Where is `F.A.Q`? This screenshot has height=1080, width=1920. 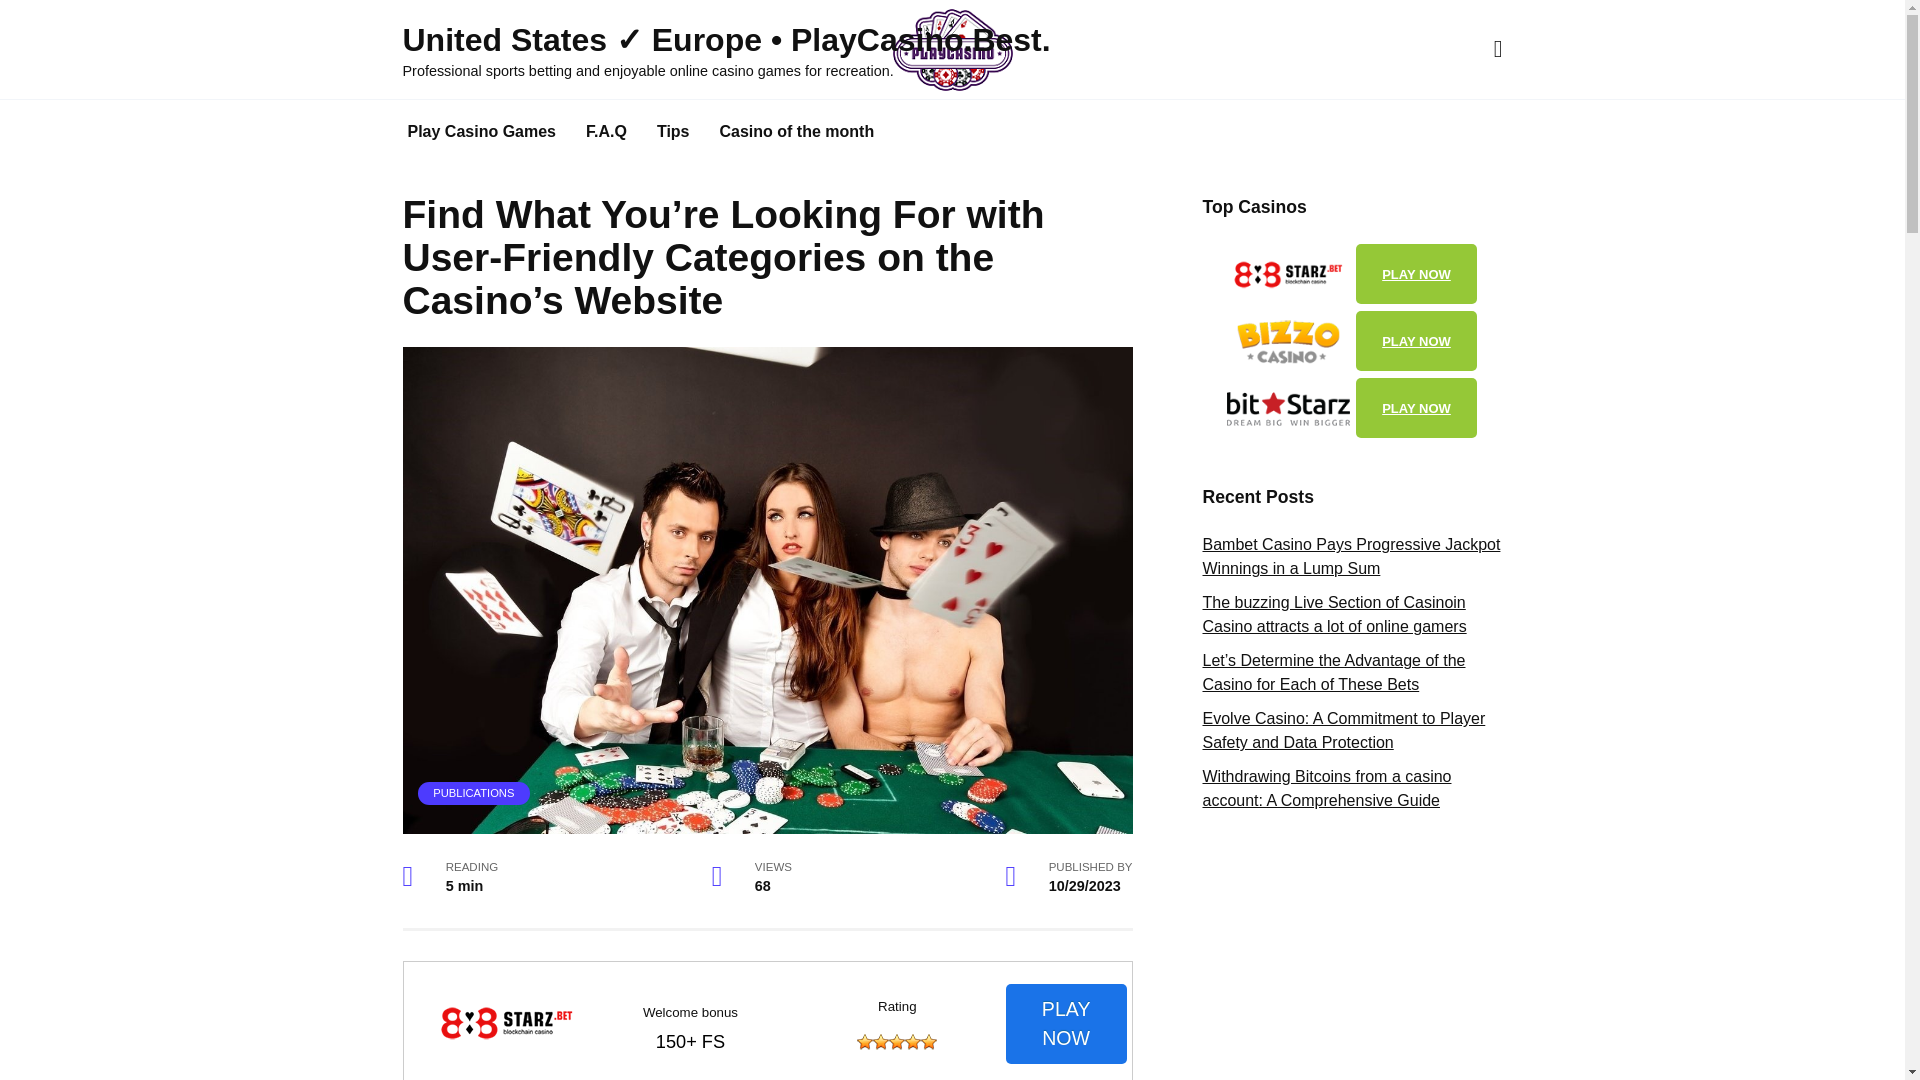
F.A.Q is located at coordinates (606, 132).